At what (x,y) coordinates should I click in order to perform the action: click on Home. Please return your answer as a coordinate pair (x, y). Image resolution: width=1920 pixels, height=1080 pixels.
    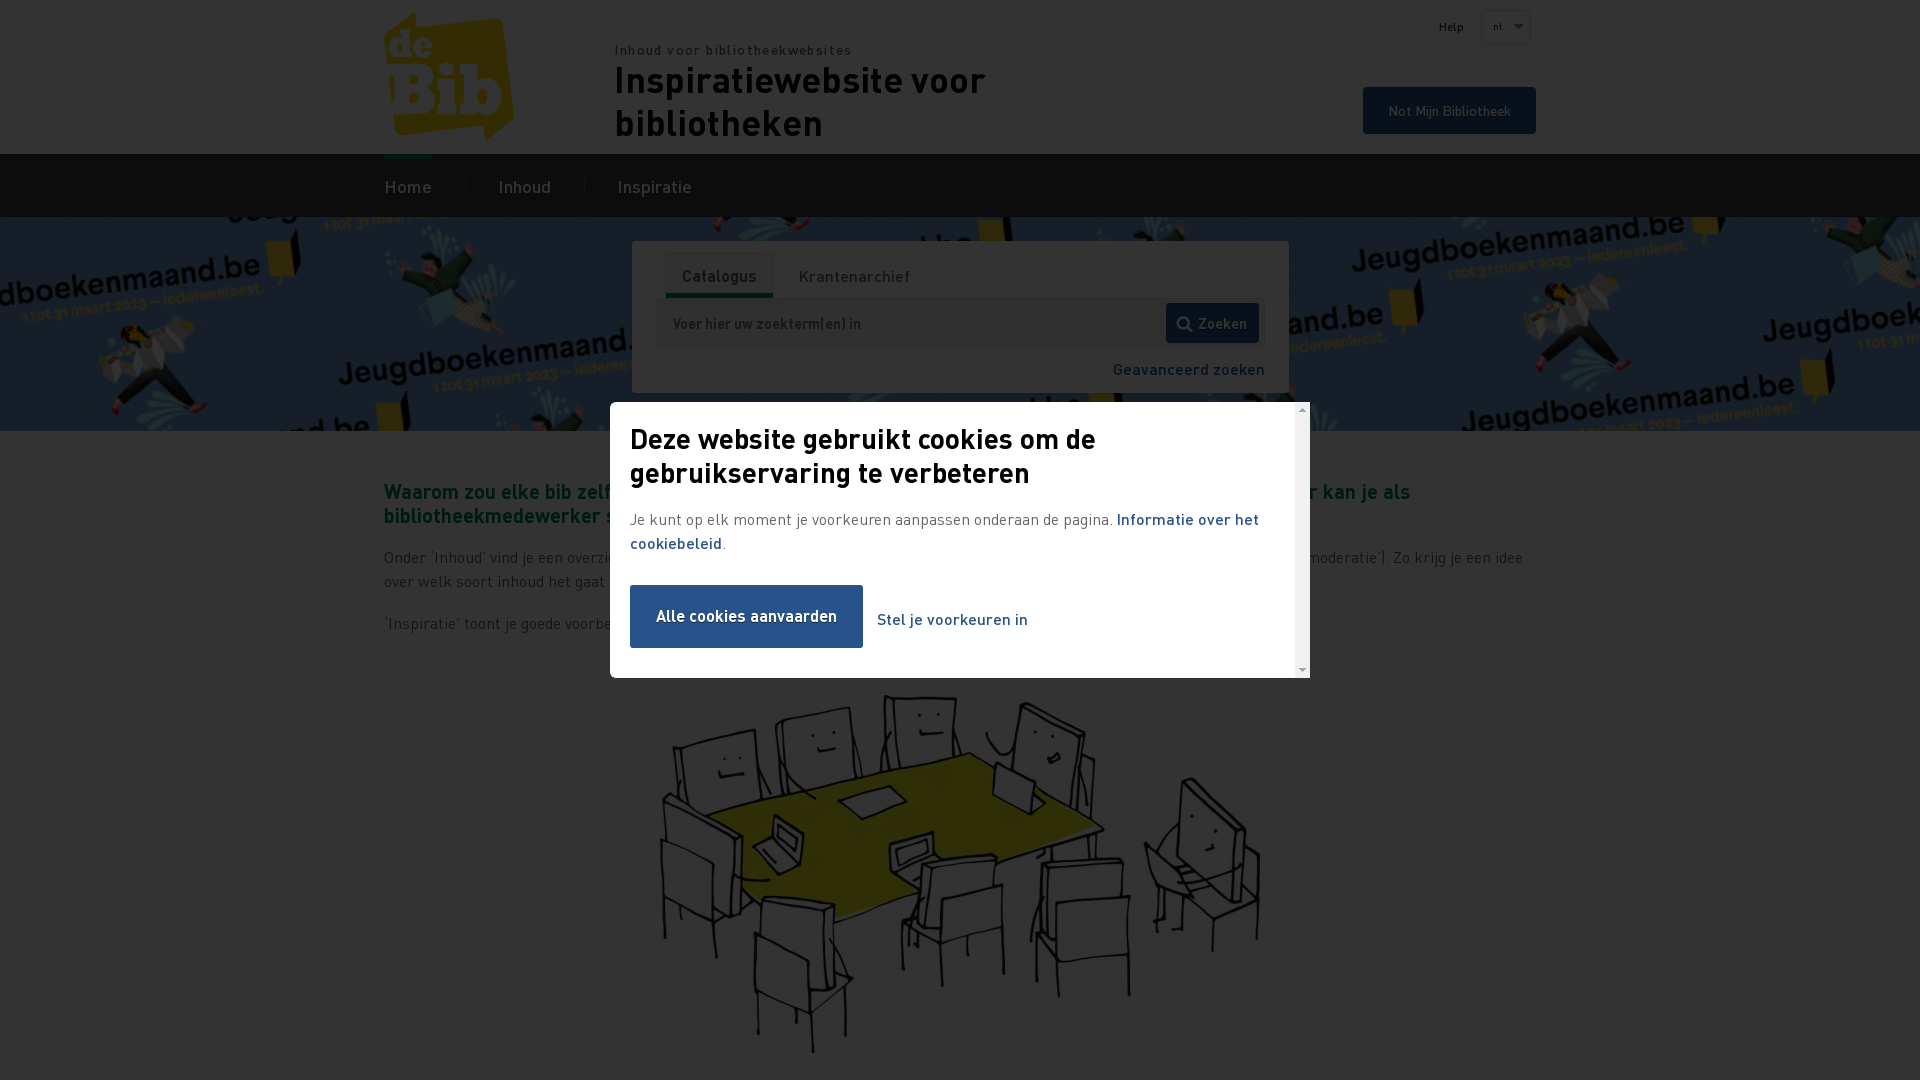
    Looking at the image, I should click on (499, 76).